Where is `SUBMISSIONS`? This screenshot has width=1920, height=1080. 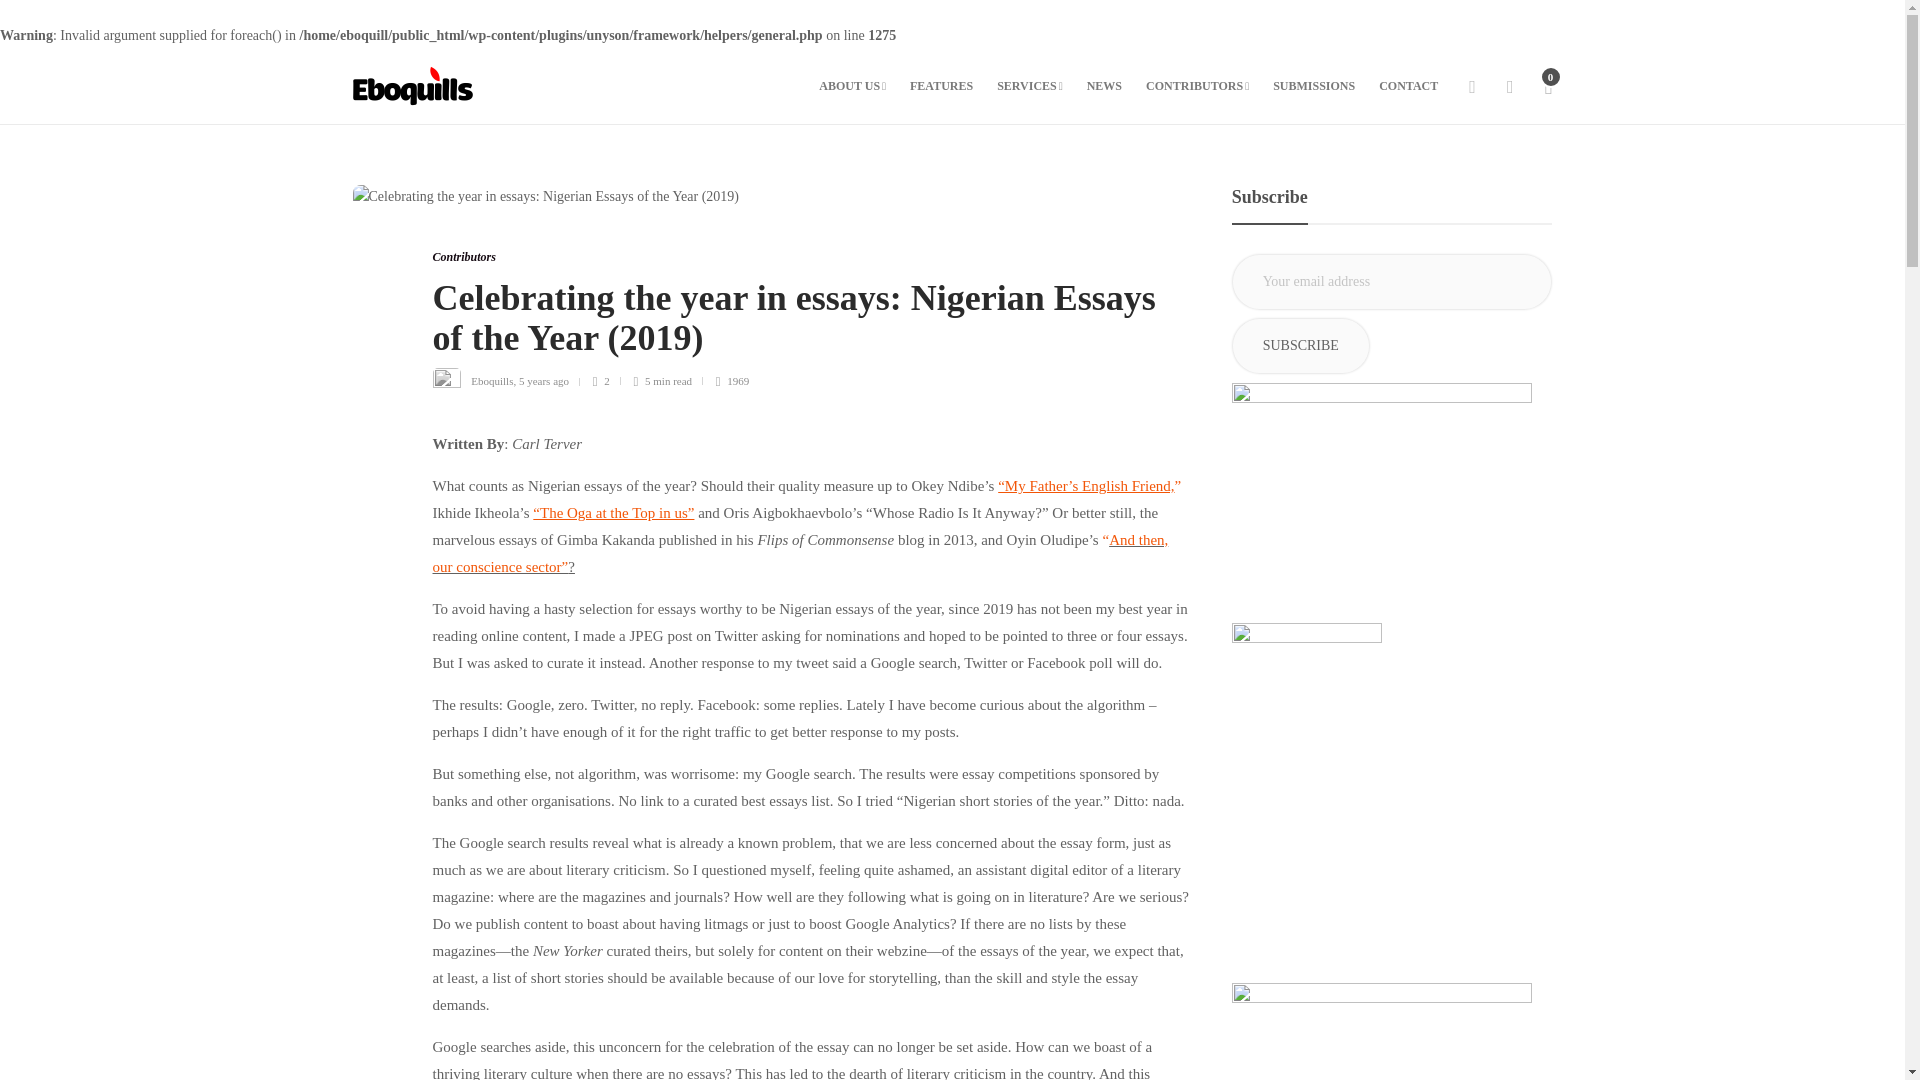 SUBMISSIONS is located at coordinates (1314, 86).